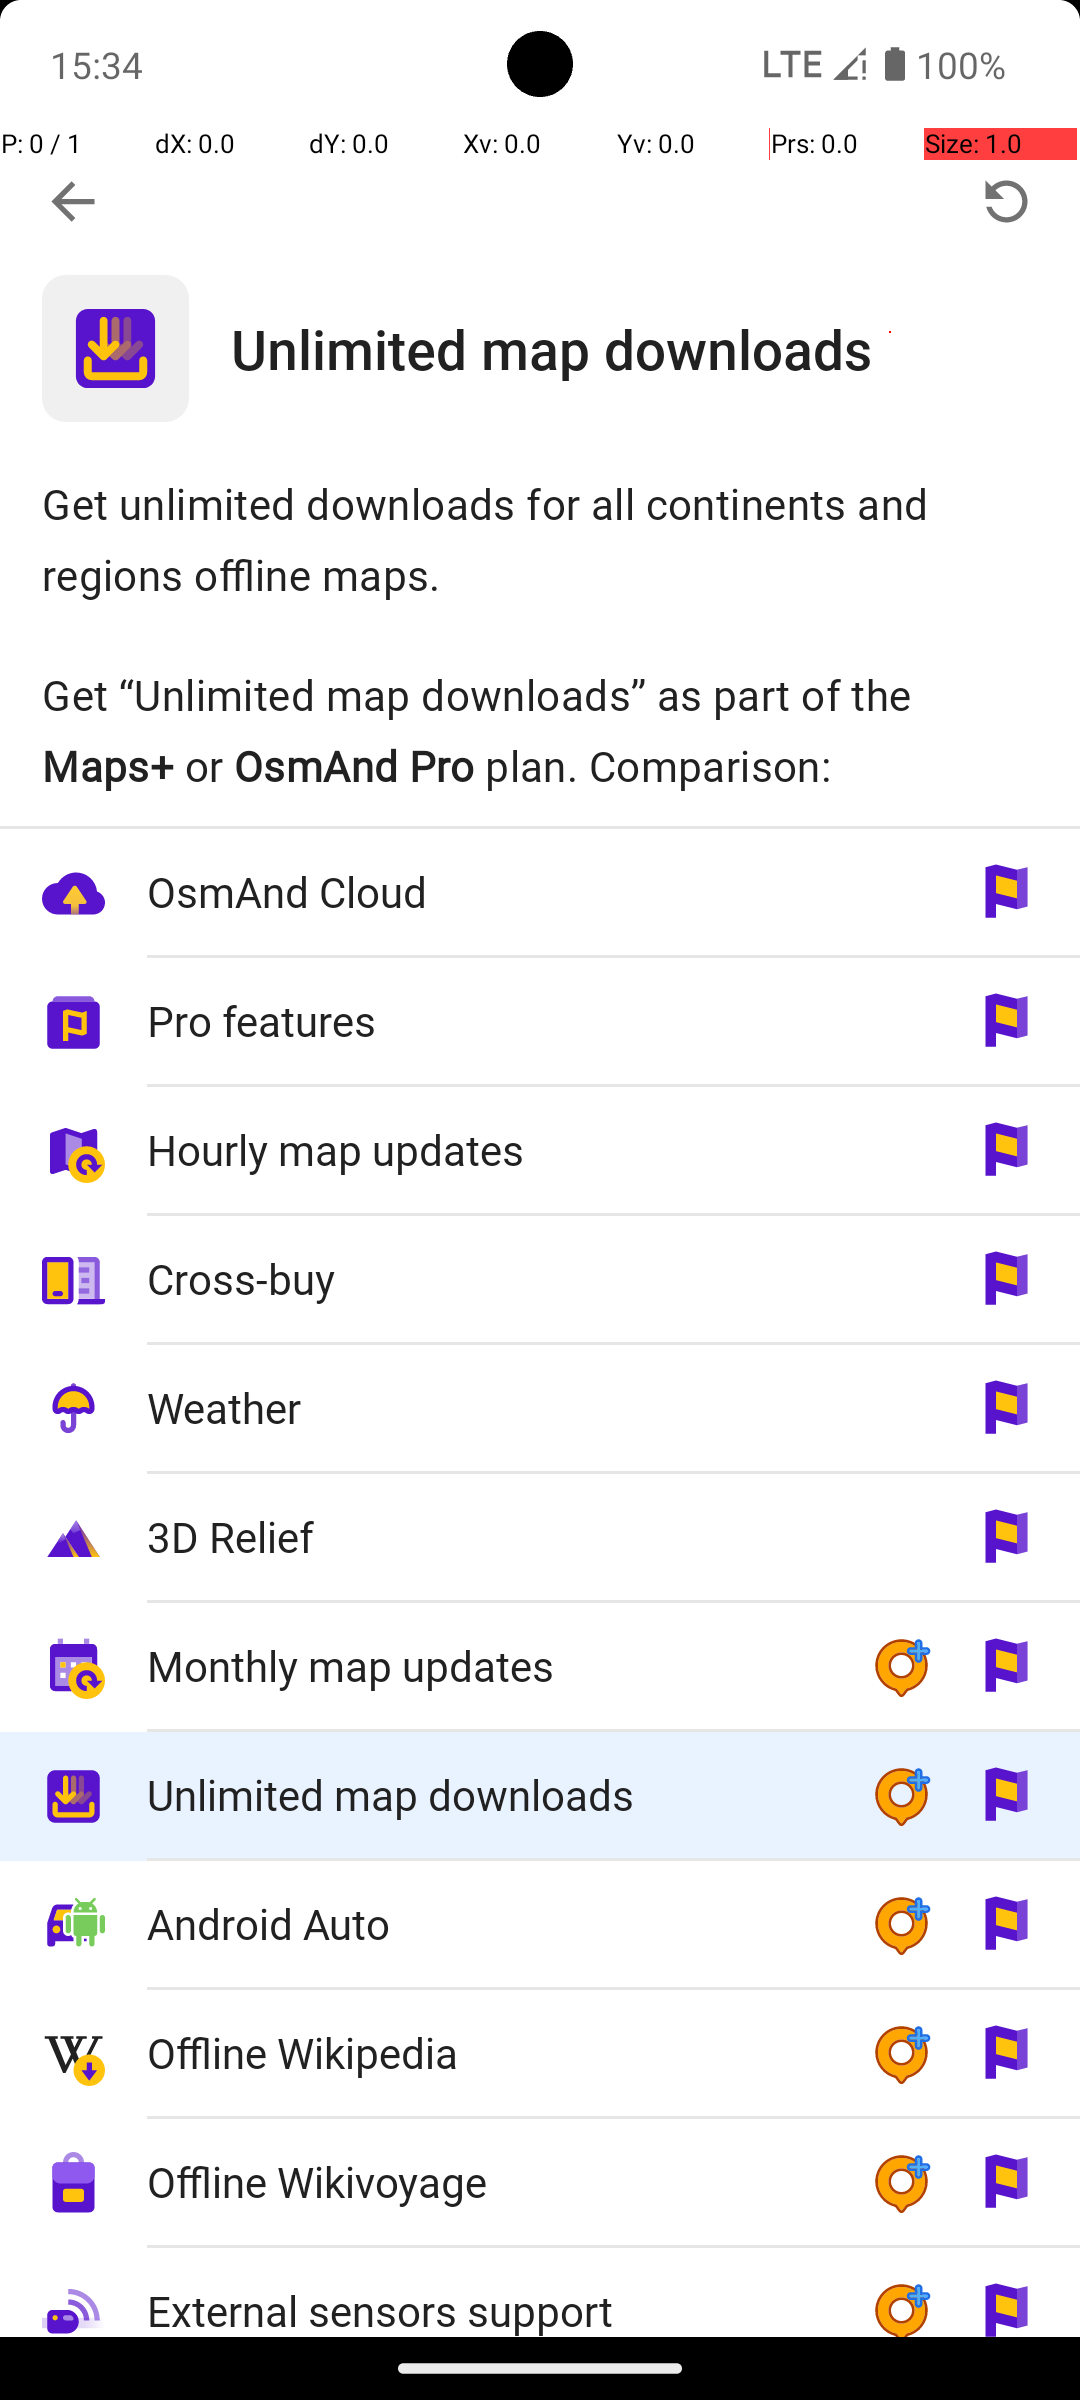  What do you see at coordinates (540, 2184) in the screenshot?
I see `Offline Wikivoyage available as part of the OsmAnd+ or OsmAnd Pro plan` at bounding box center [540, 2184].